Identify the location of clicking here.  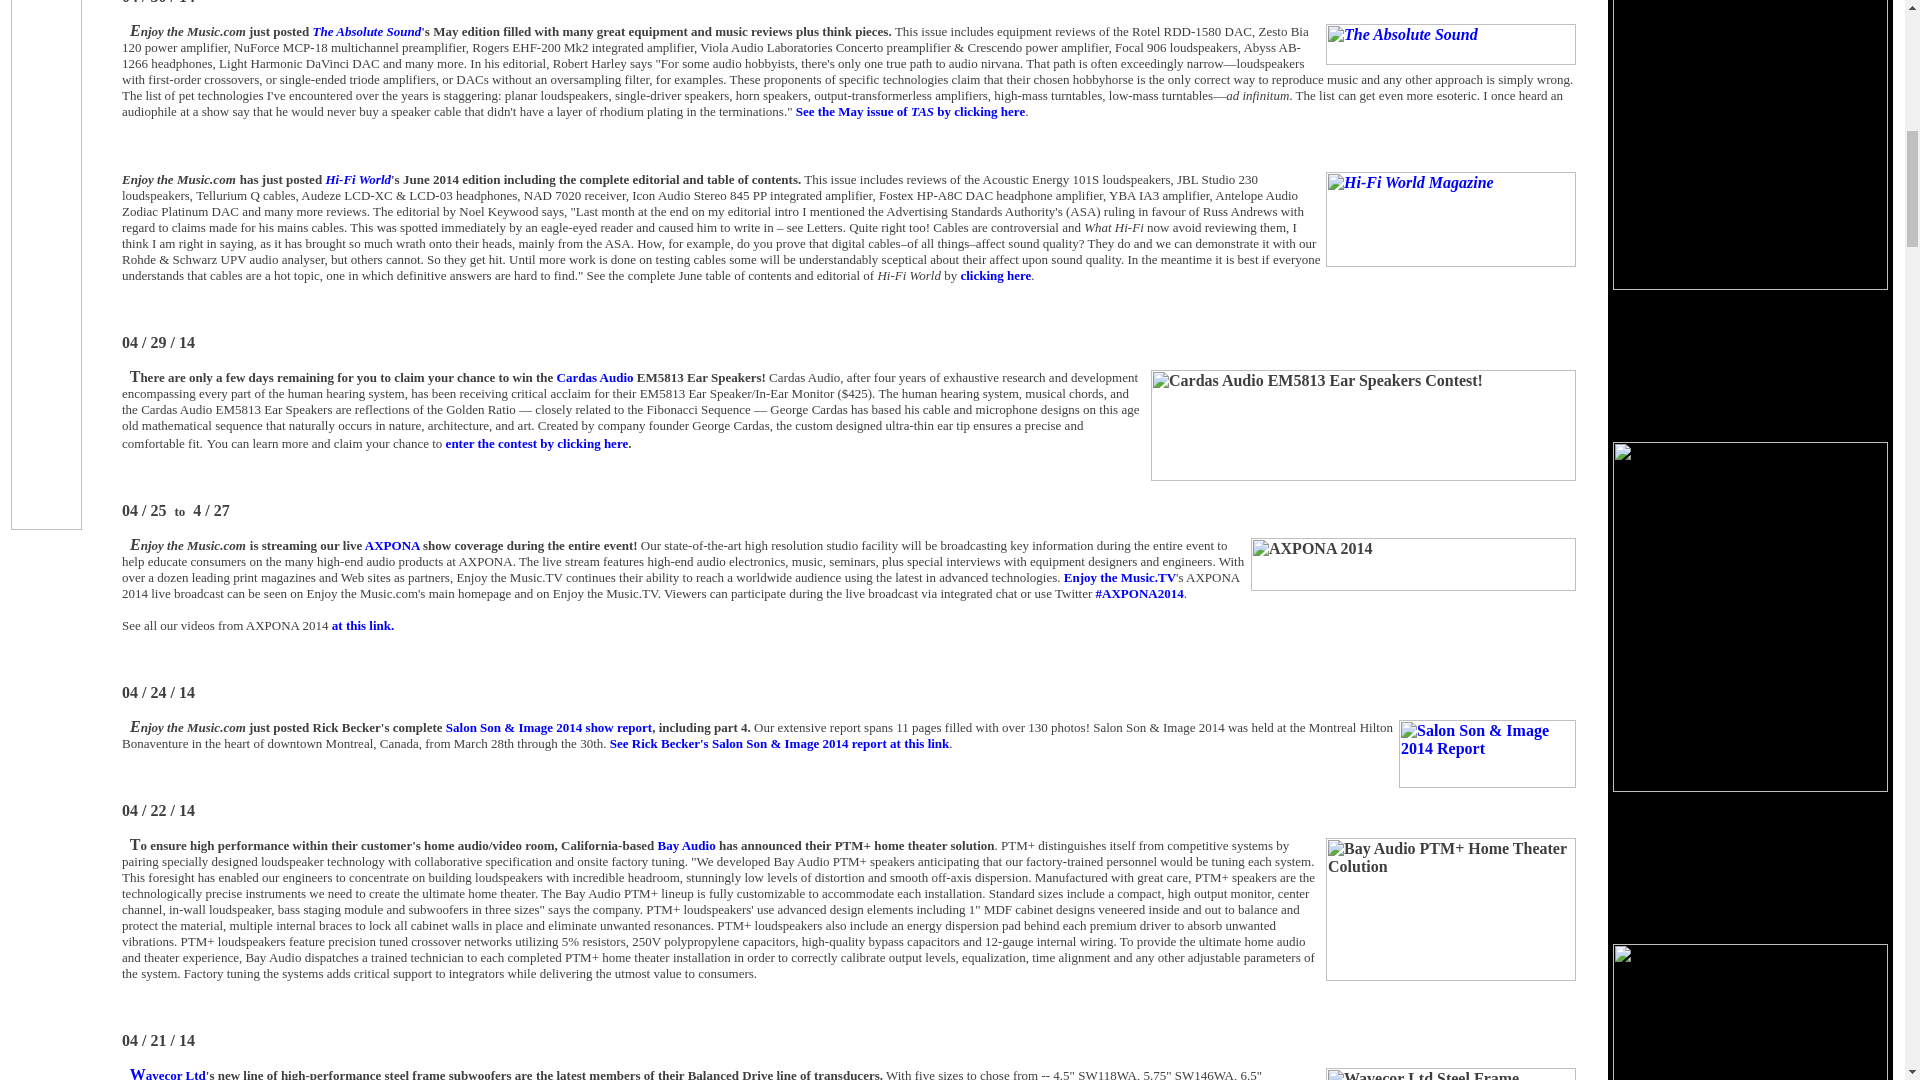
(996, 274).